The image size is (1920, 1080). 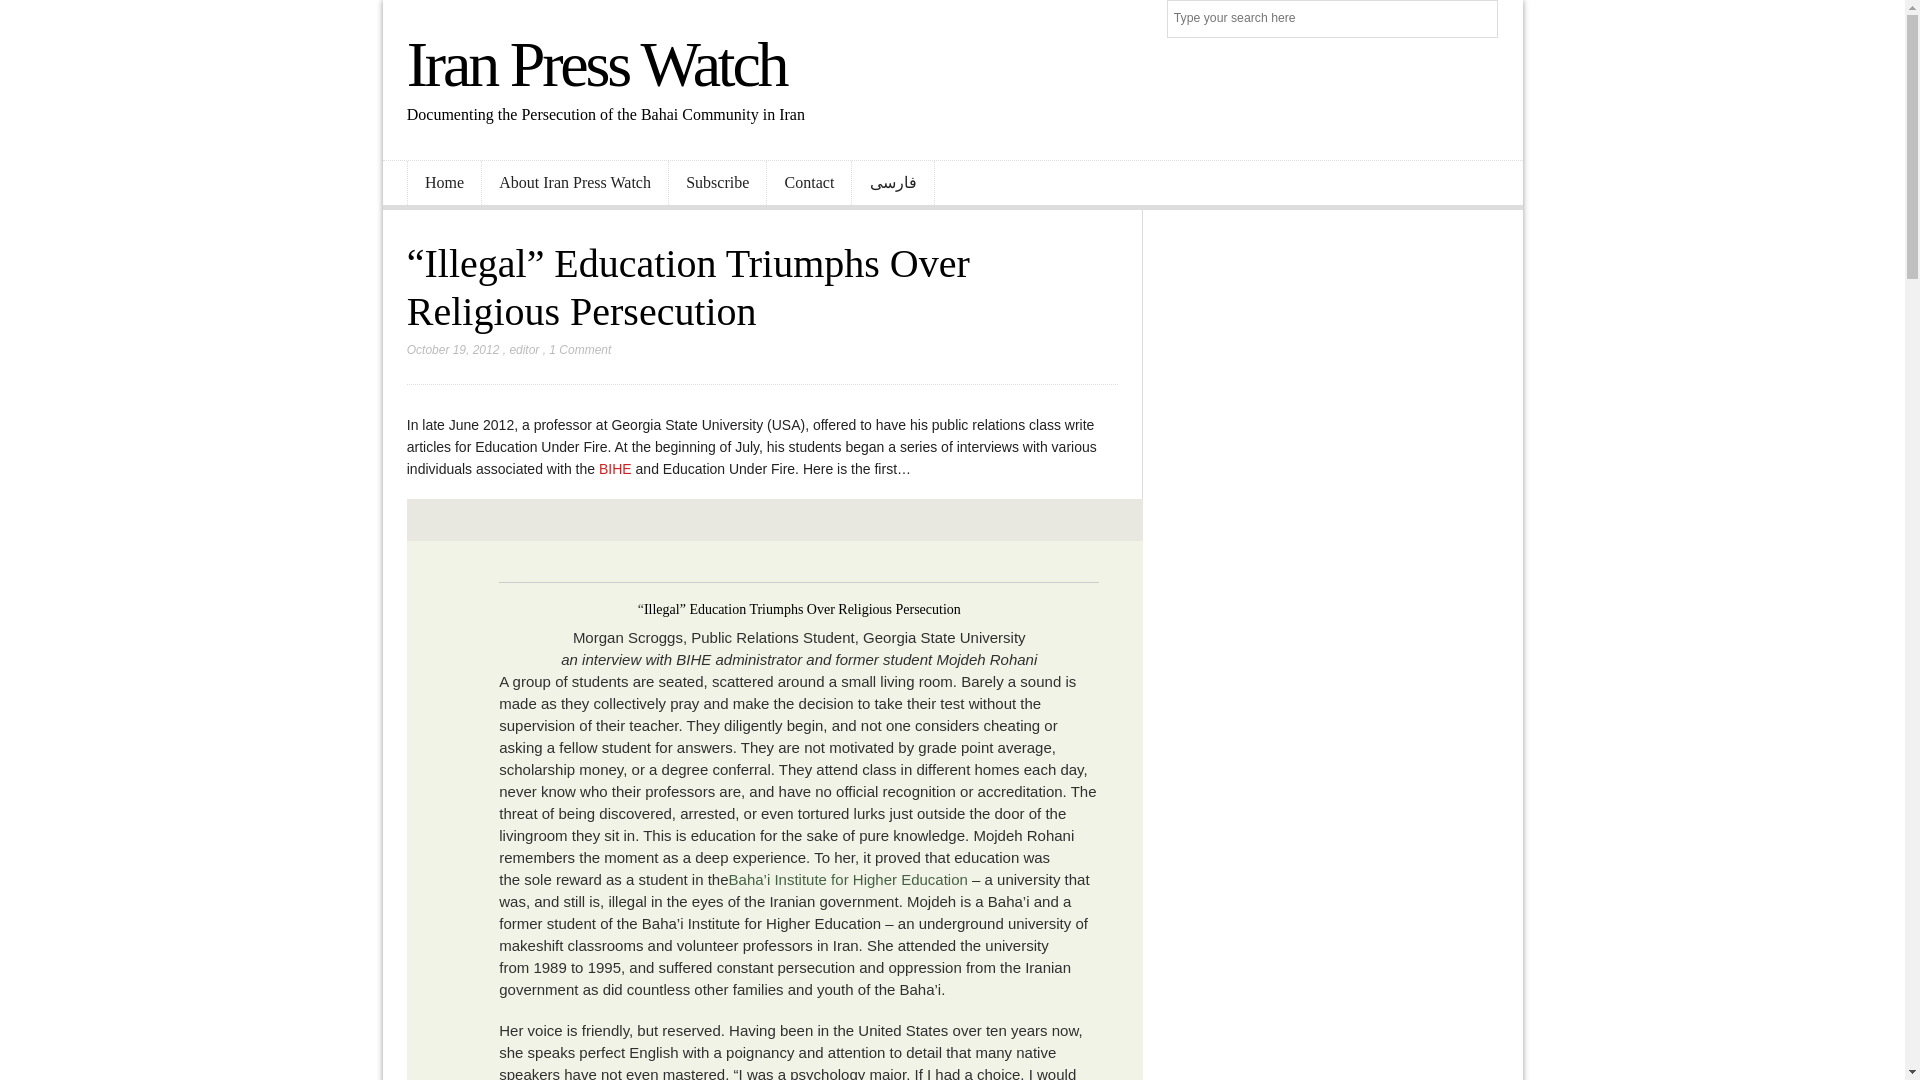 I want to click on Iran Press Watch, so click(x=597, y=64).